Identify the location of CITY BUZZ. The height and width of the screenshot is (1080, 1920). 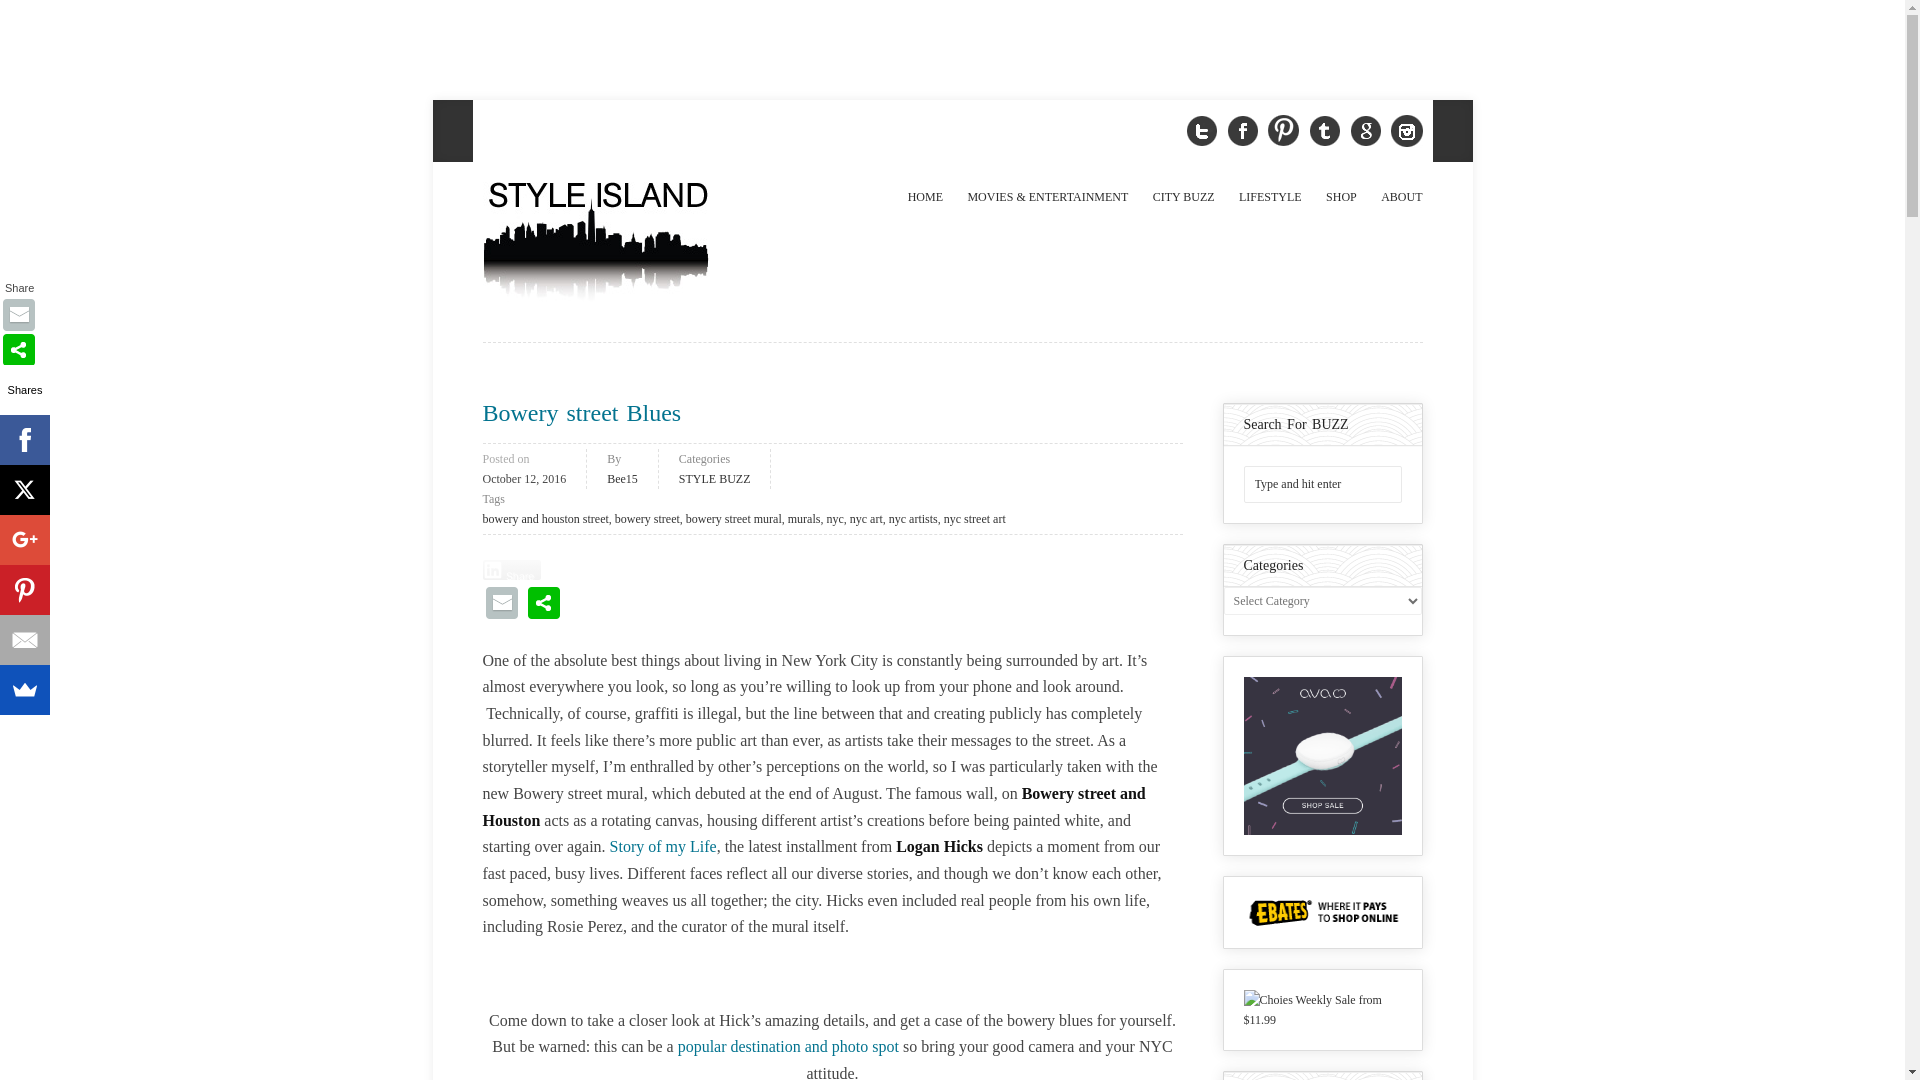
(1184, 196).